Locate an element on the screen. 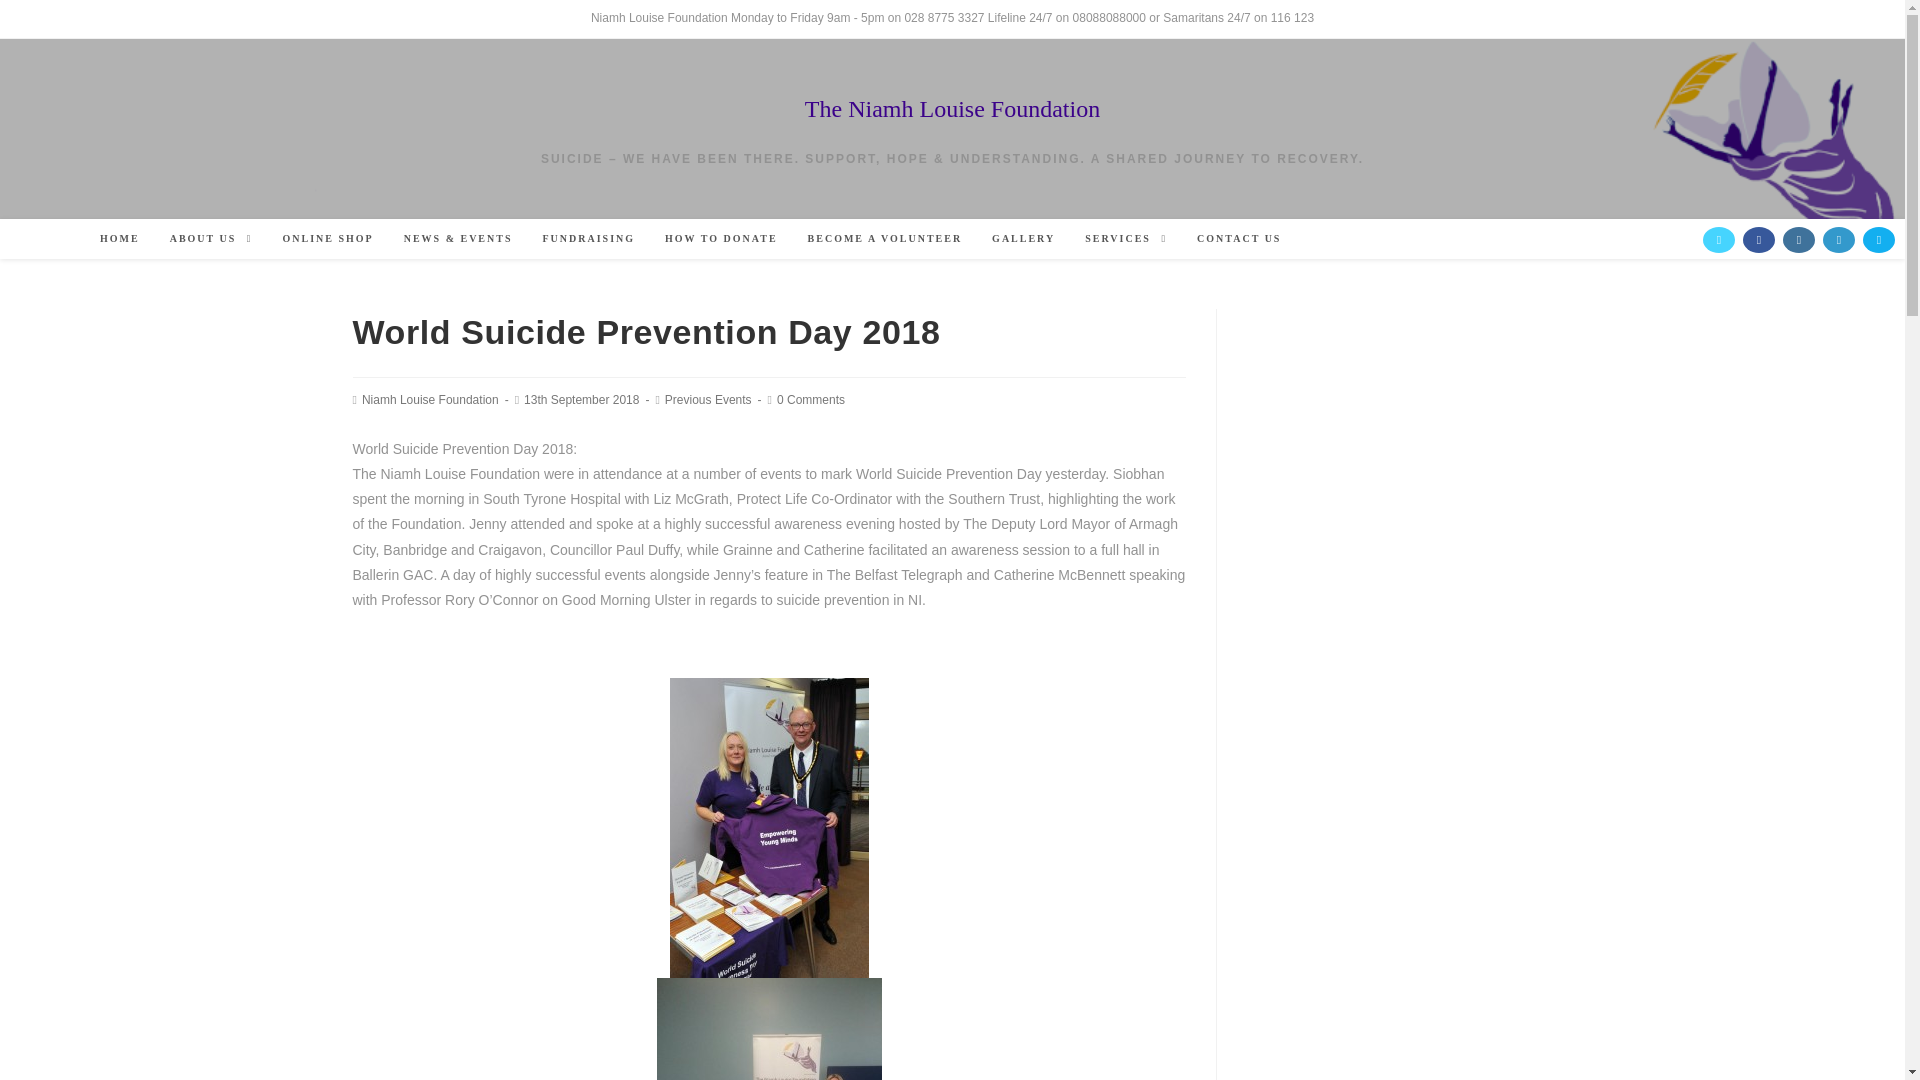 The image size is (1920, 1080). HOW TO DONATE is located at coordinates (721, 239).